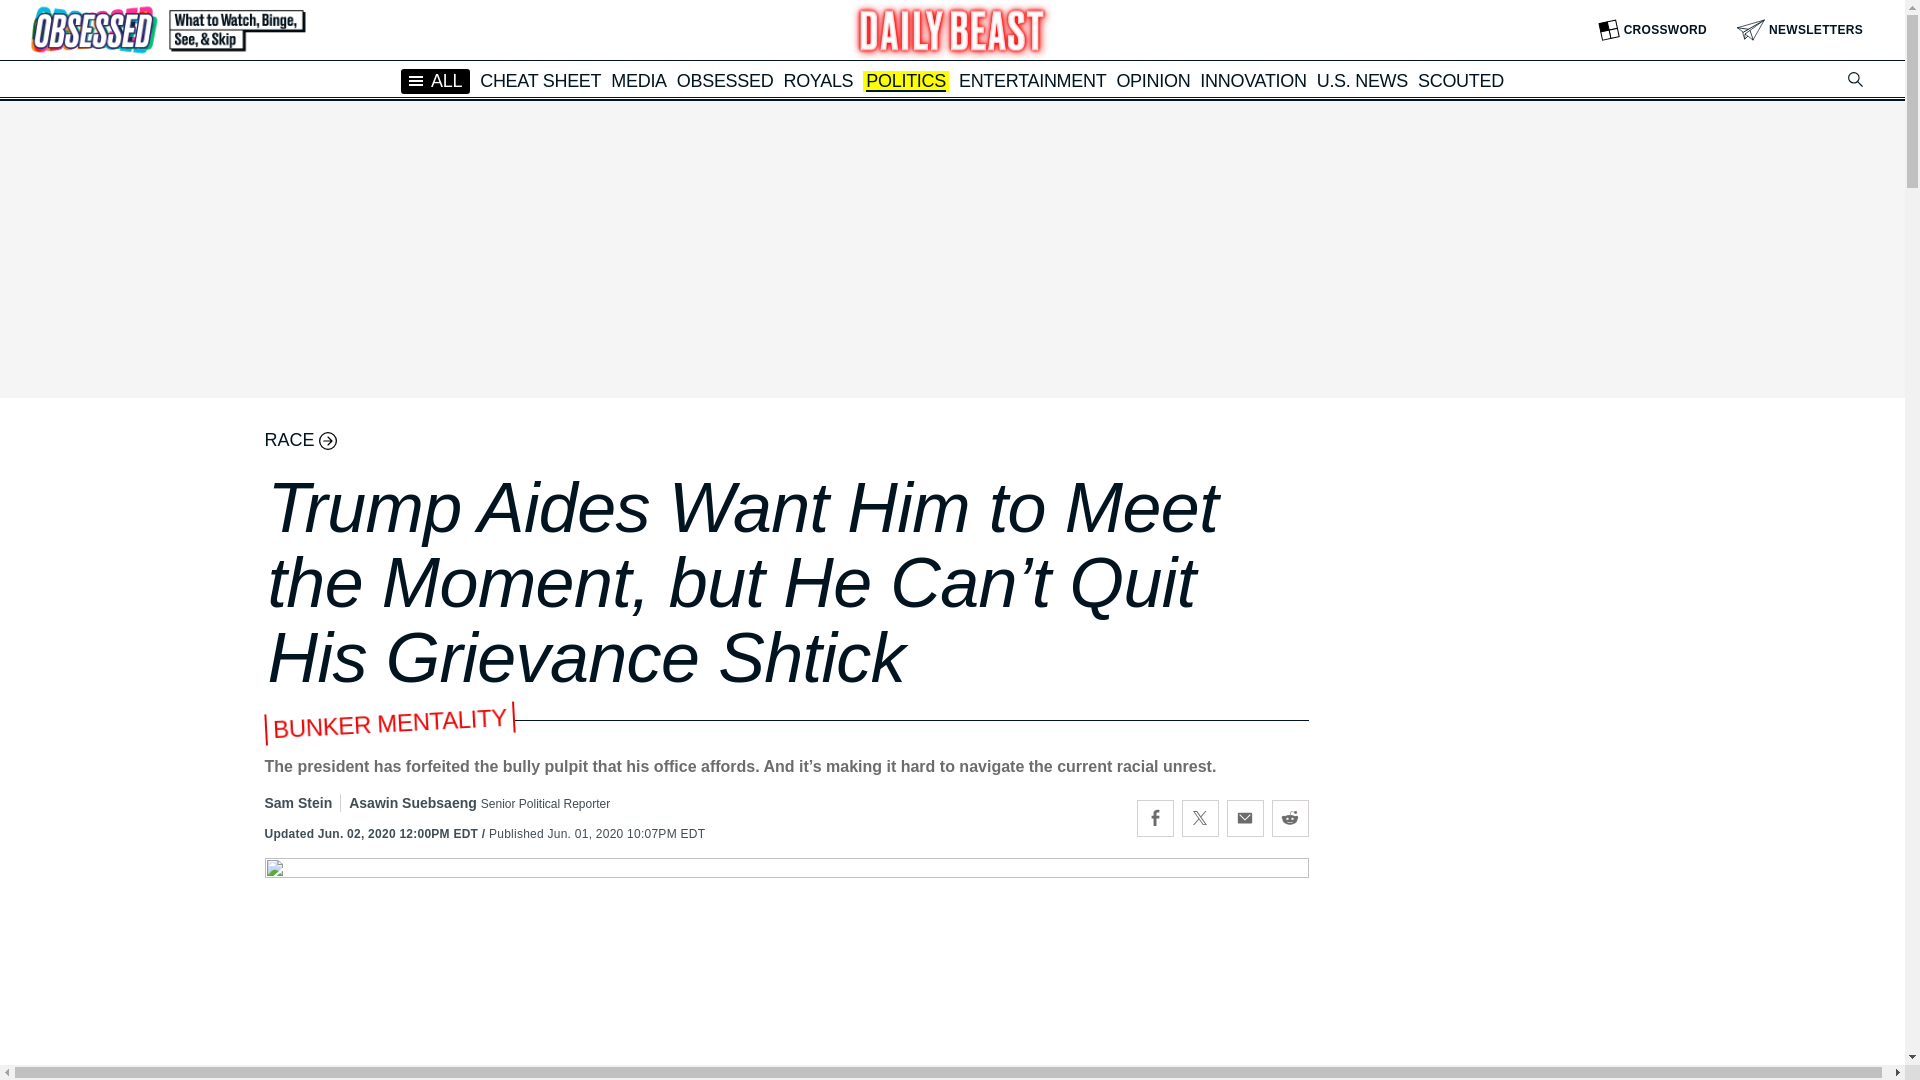 The image size is (1920, 1080). What do you see at coordinates (540, 80) in the screenshot?
I see `CHEAT SHEET` at bounding box center [540, 80].